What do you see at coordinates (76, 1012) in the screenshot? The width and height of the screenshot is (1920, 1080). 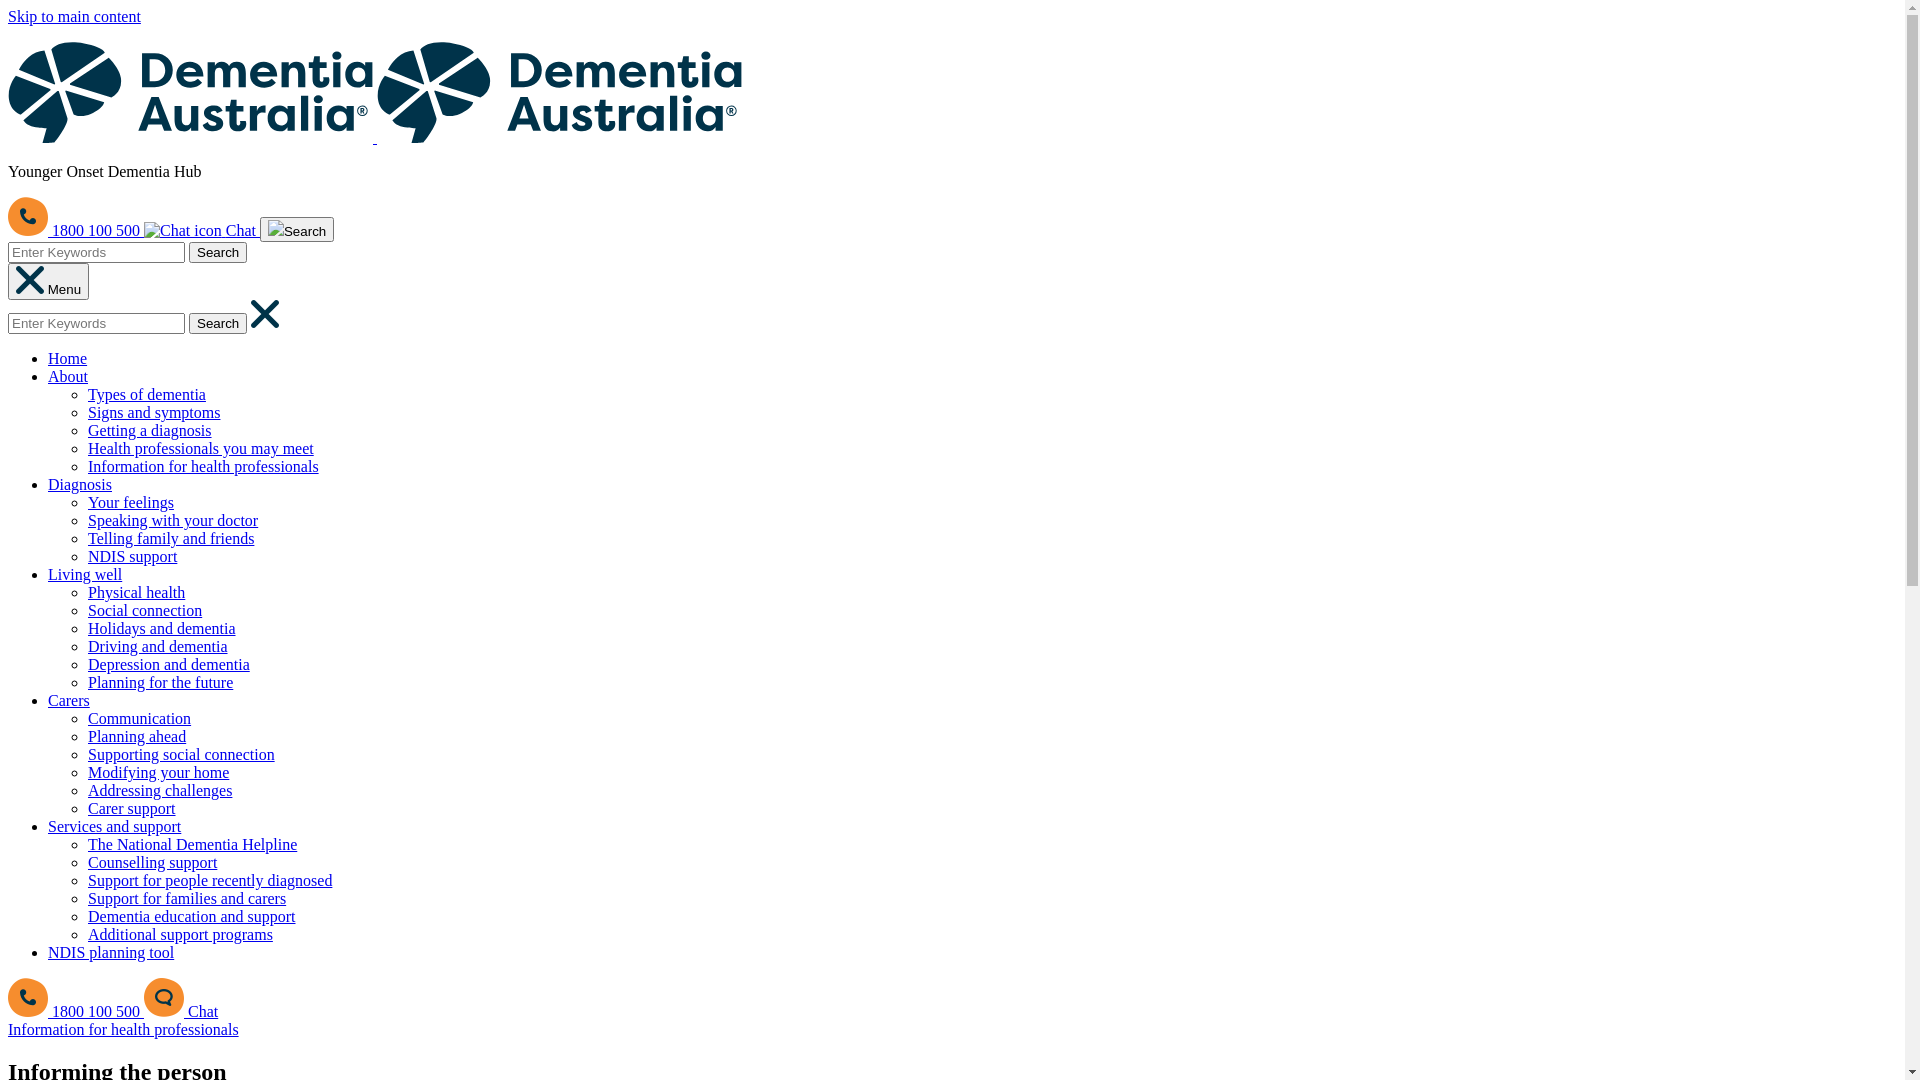 I see `1800 100 500` at bounding box center [76, 1012].